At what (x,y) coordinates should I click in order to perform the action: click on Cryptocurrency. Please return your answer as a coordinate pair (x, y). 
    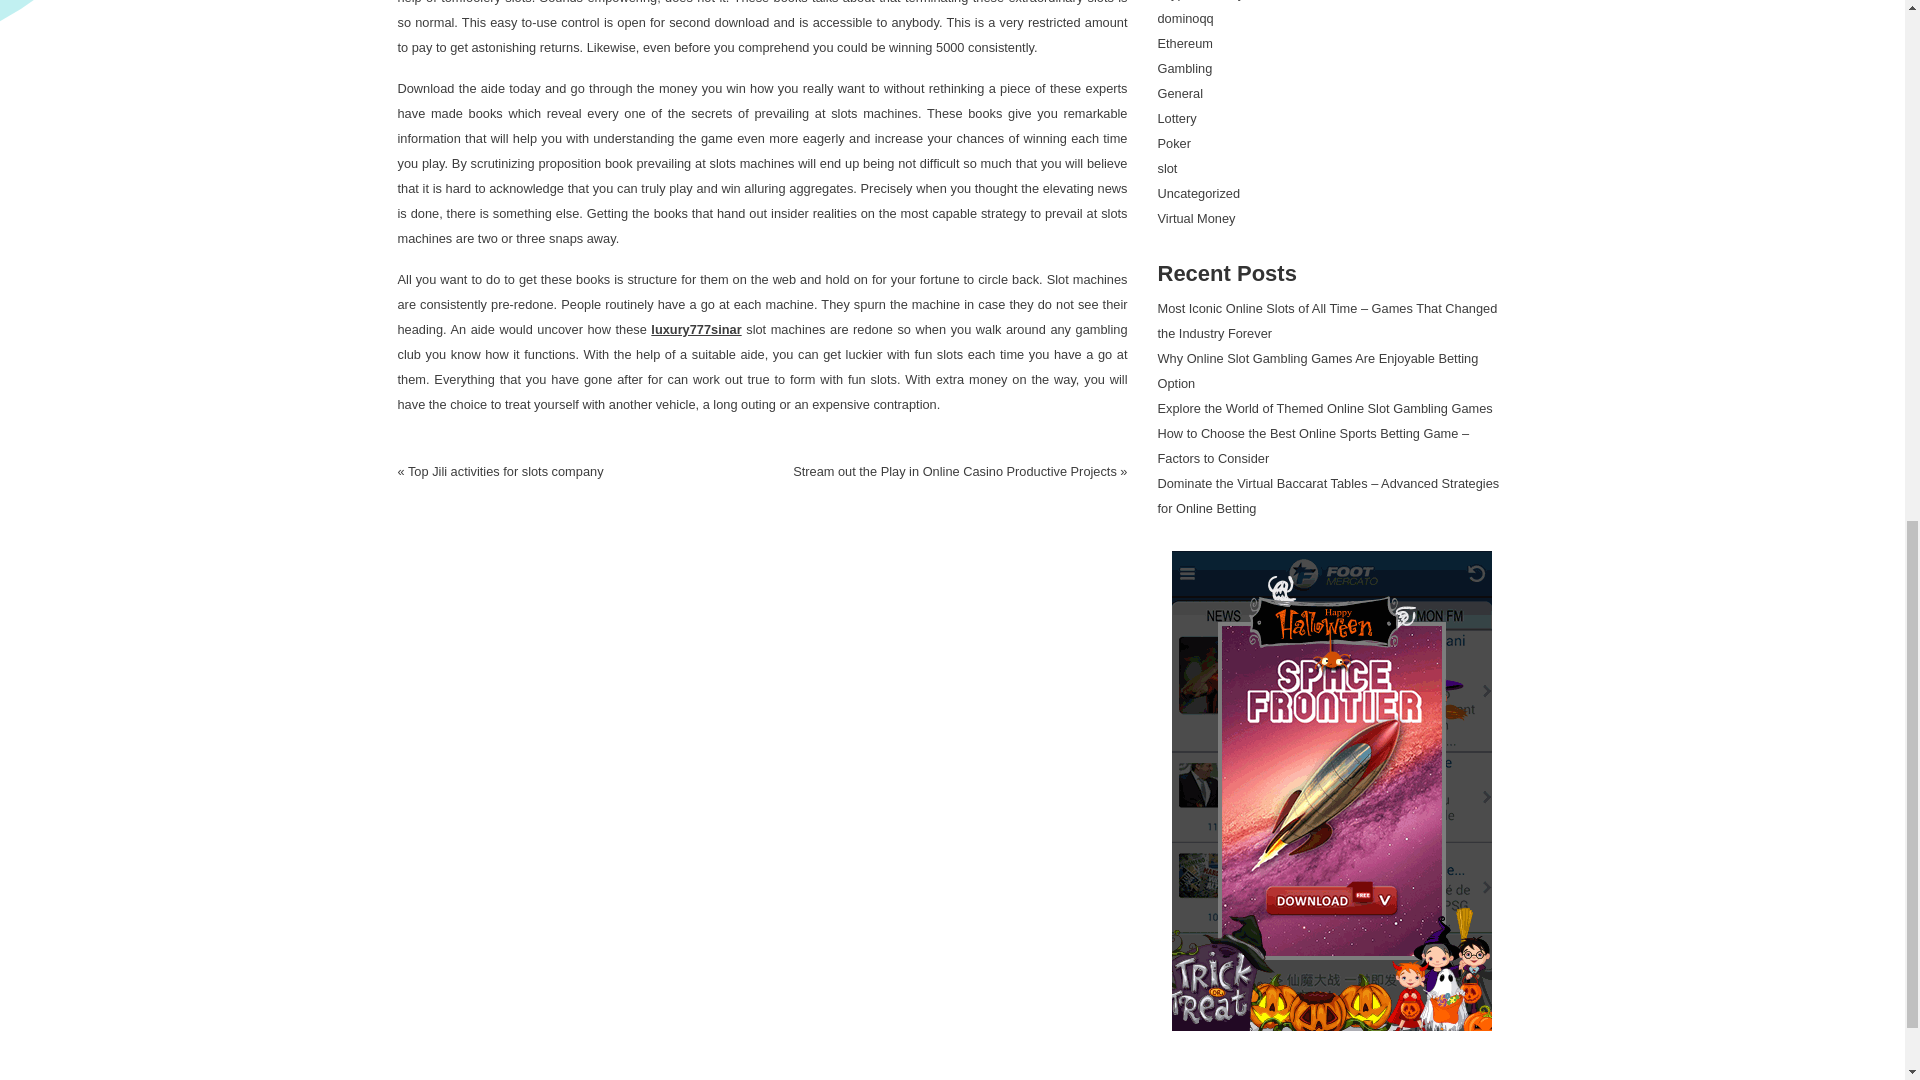
    Looking at the image, I should click on (1200, 0).